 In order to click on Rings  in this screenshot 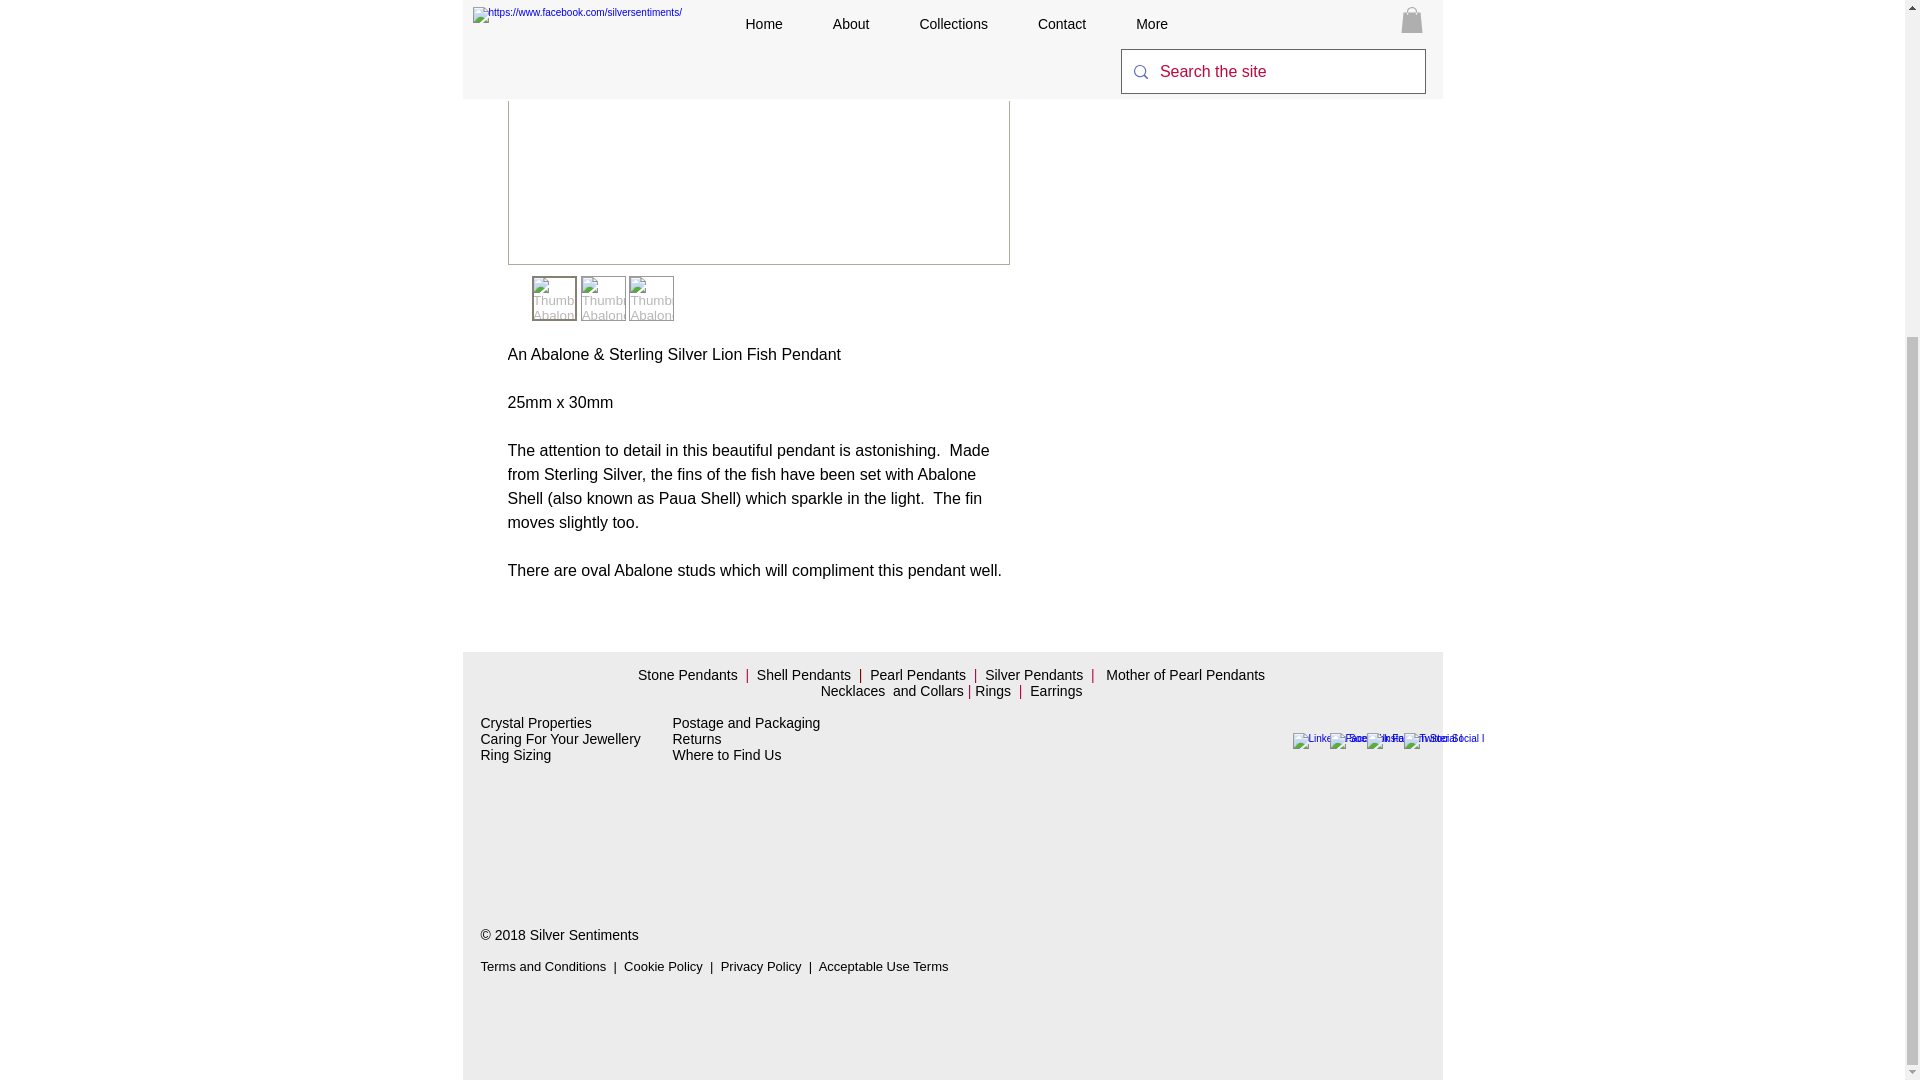, I will do `click(995, 690)`.